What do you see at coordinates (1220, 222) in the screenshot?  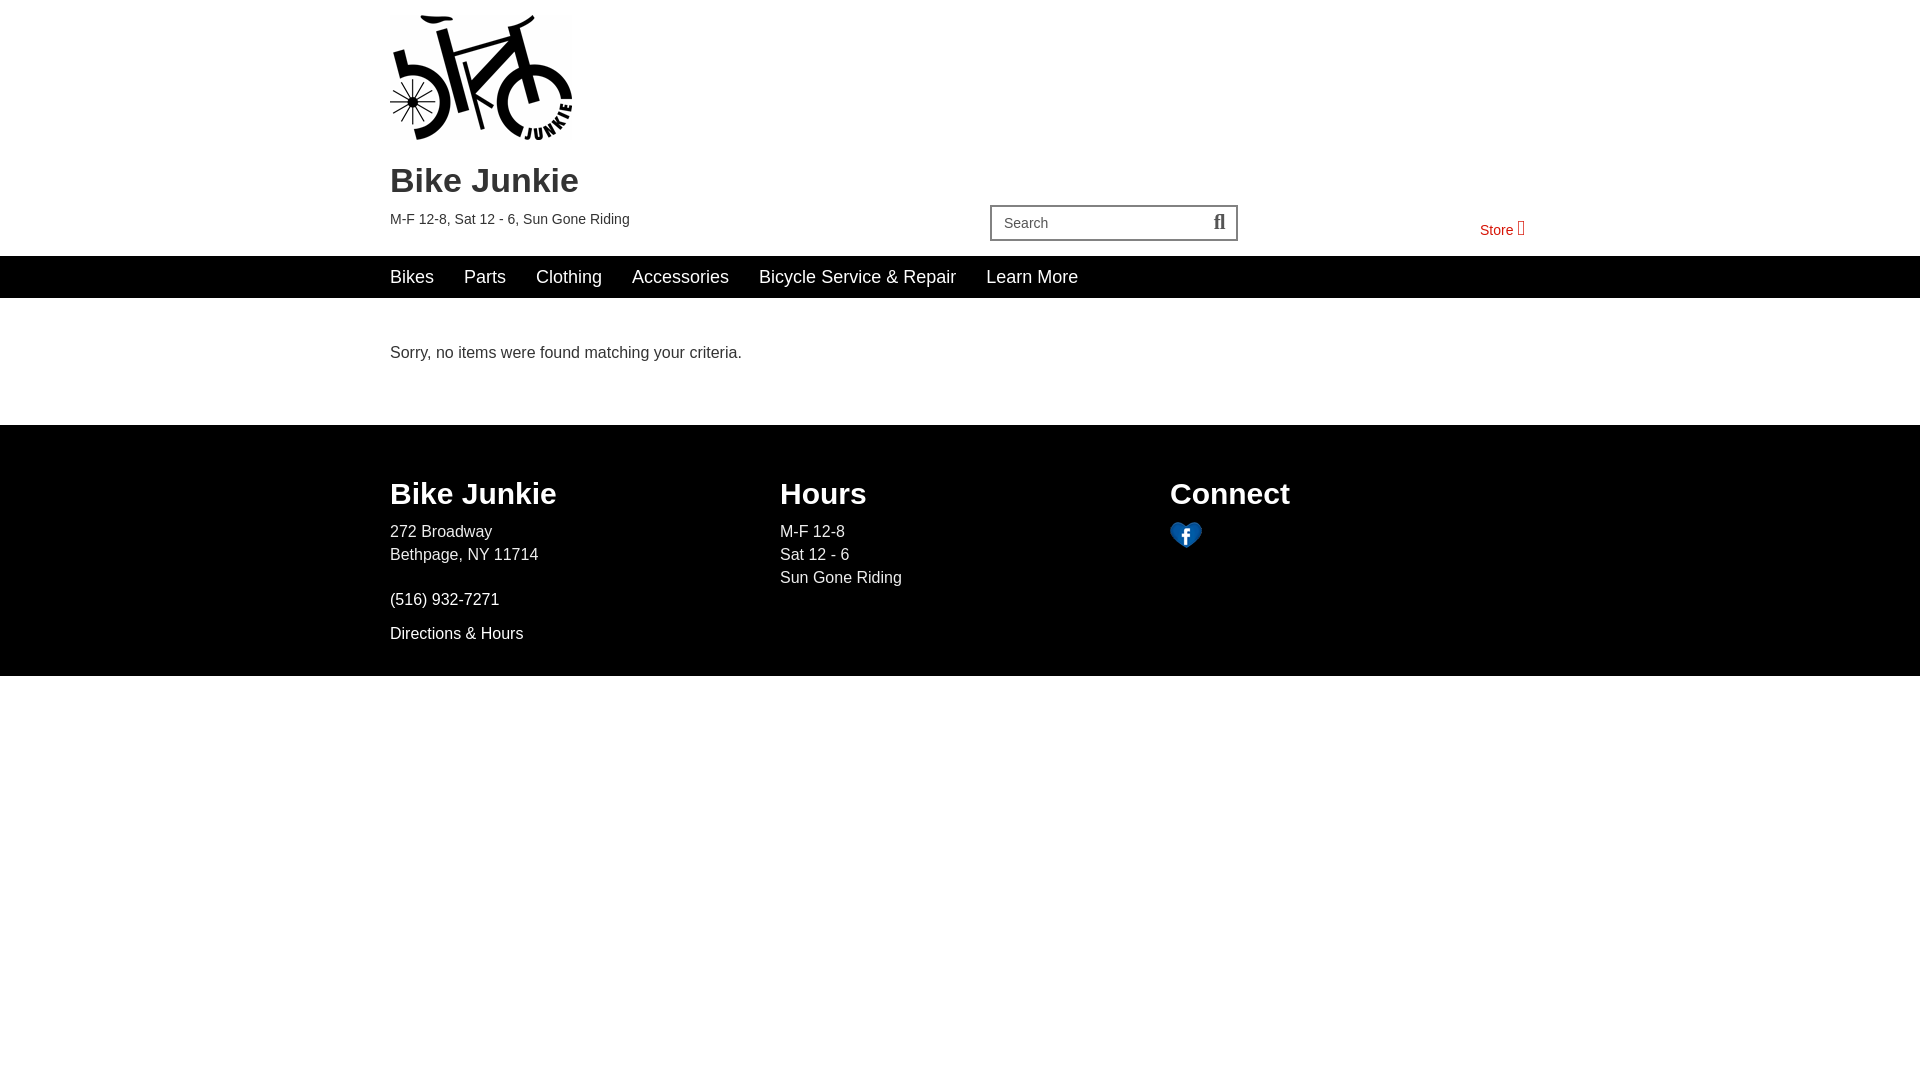 I see `Search` at bounding box center [1220, 222].